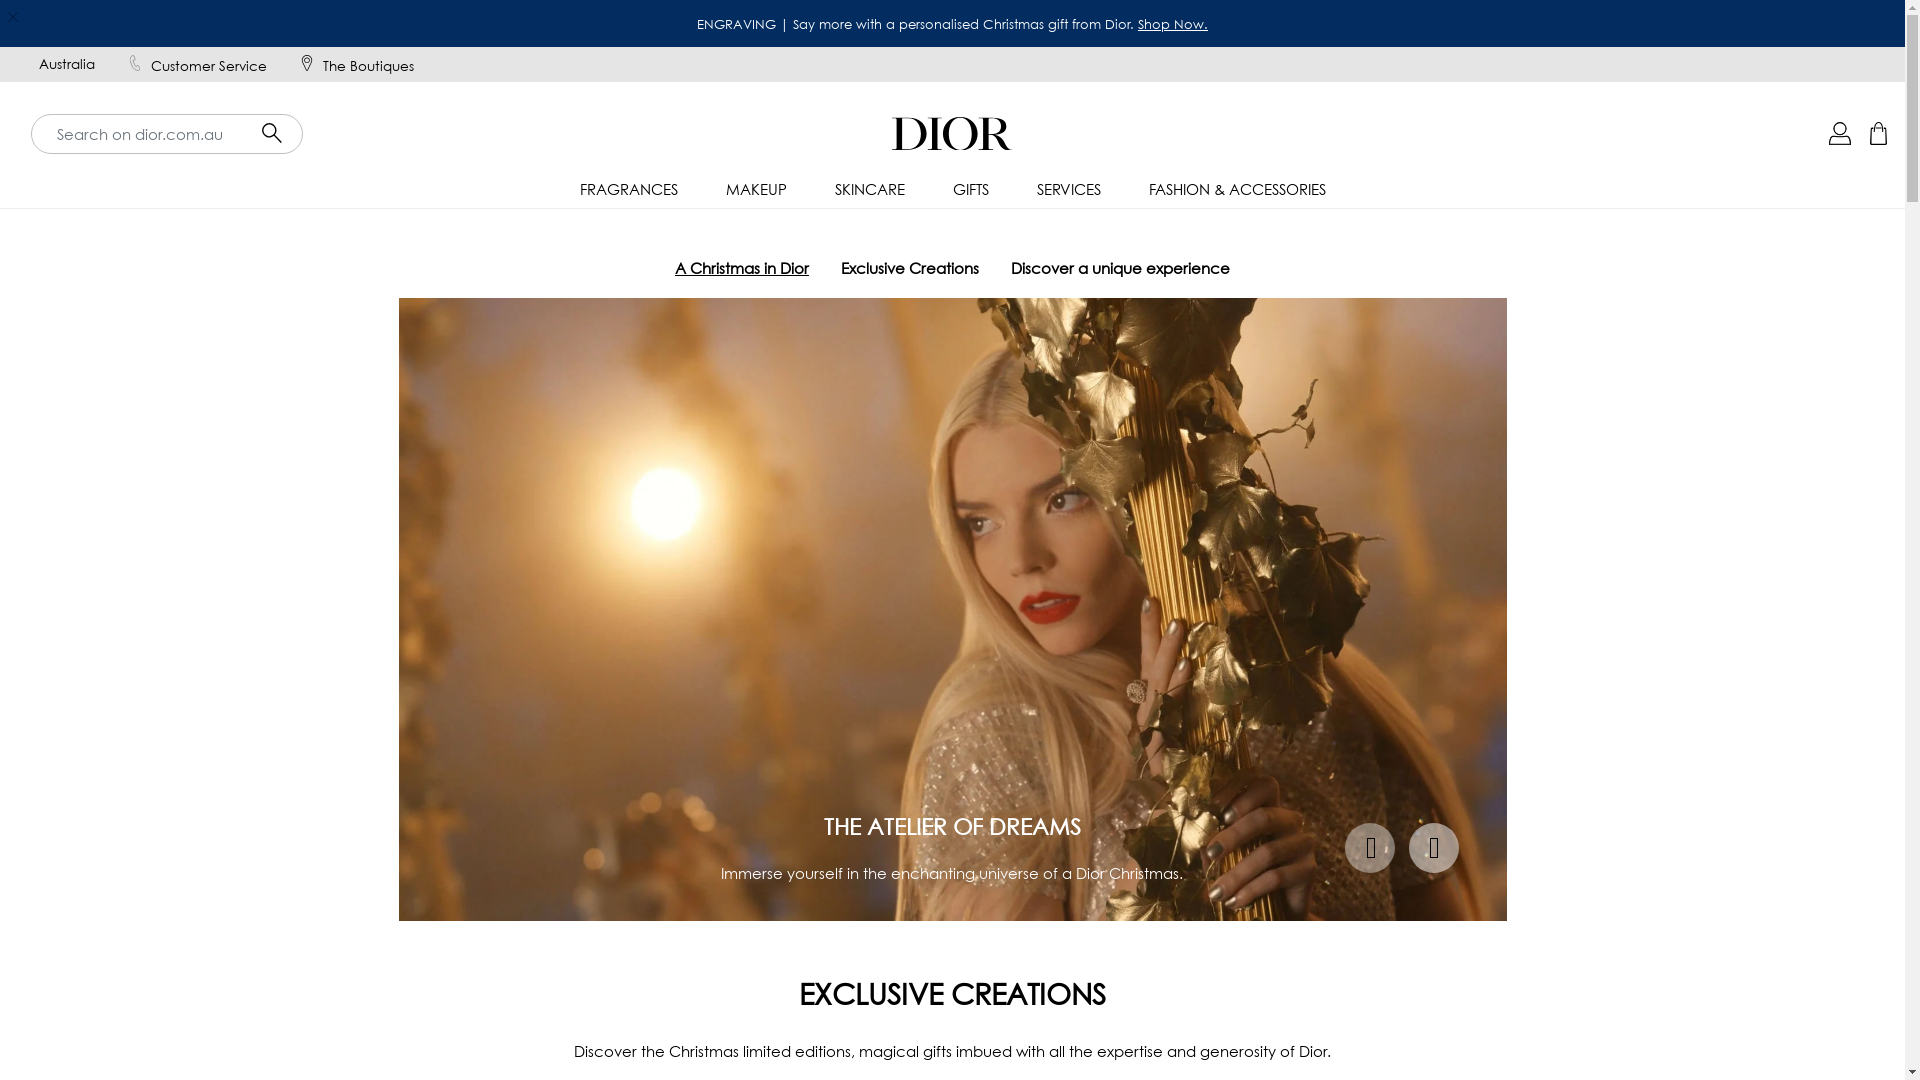  What do you see at coordinates (356, 64) in the screenshot?
I see `The Boutiques` at bounding box center [356, 64].